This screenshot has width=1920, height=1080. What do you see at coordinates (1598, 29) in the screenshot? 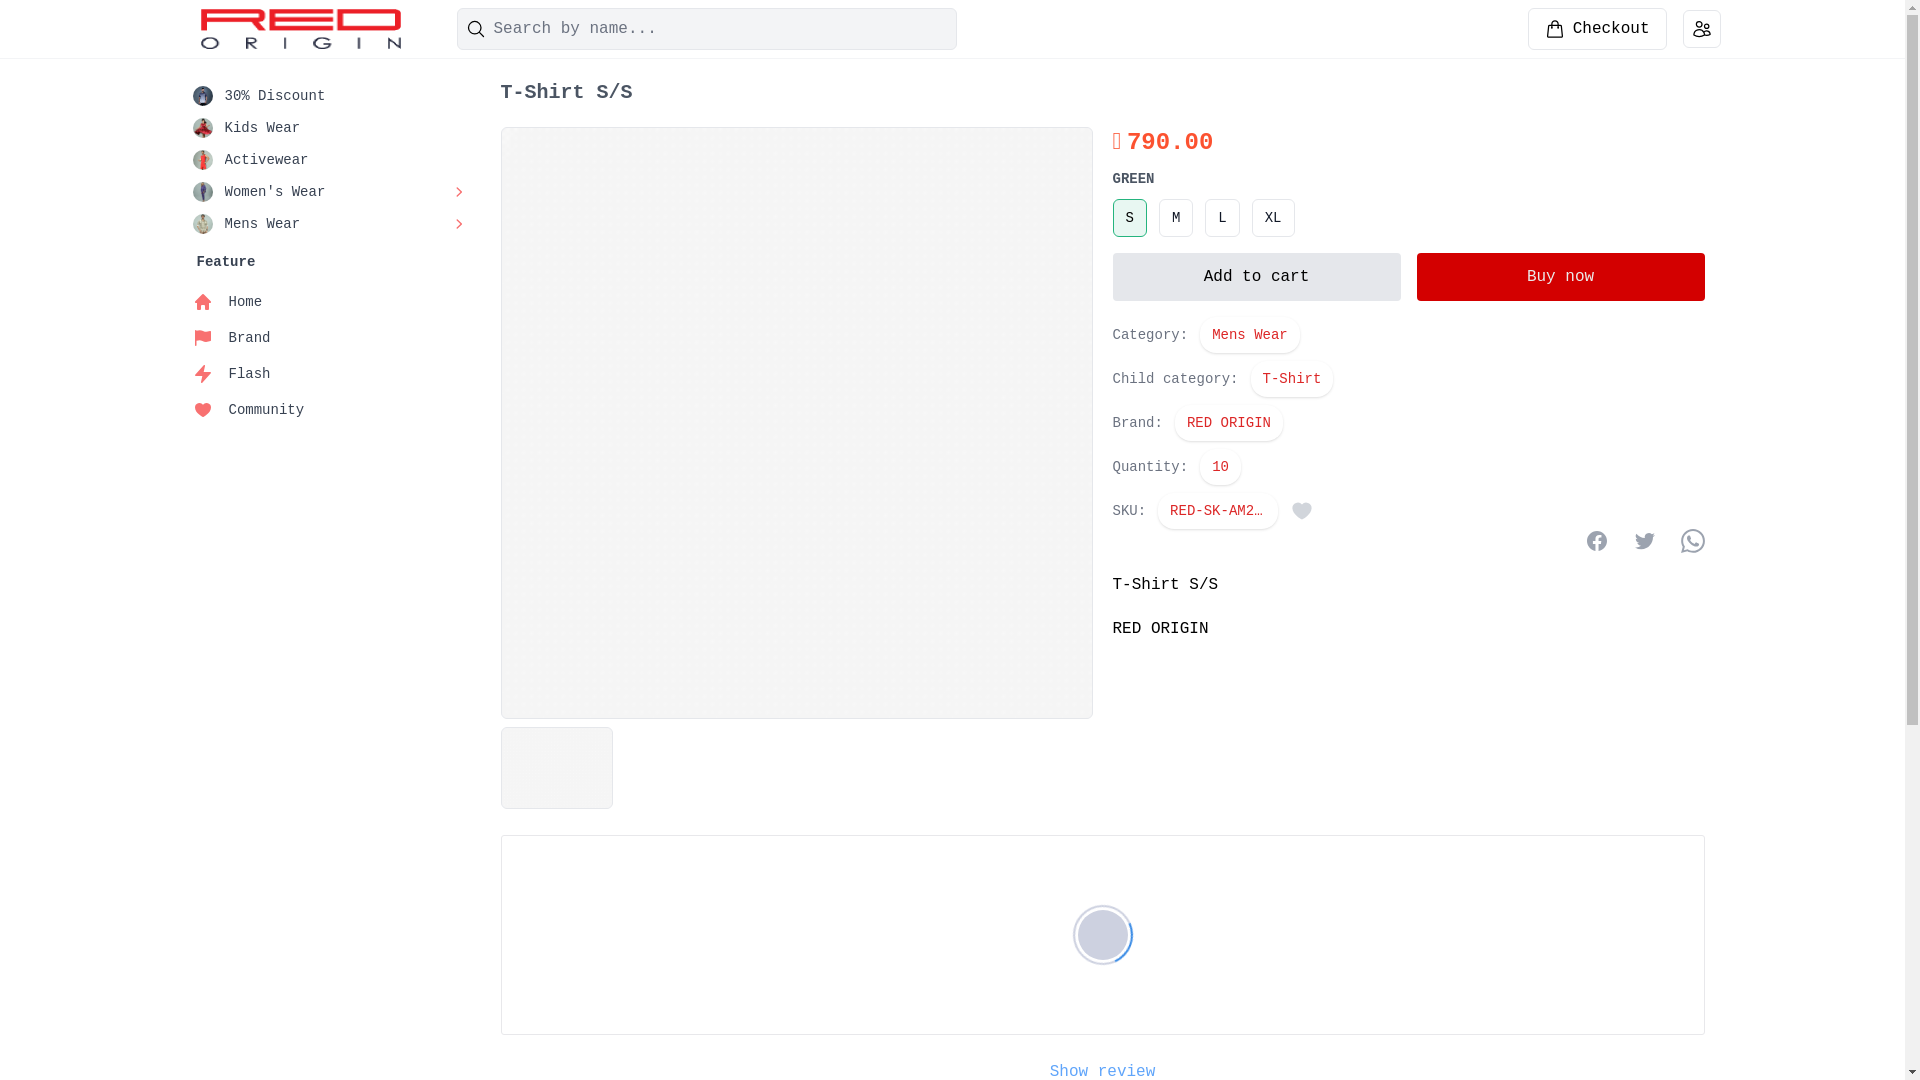
I see `Checkout` at bounding box center [1598, 29].